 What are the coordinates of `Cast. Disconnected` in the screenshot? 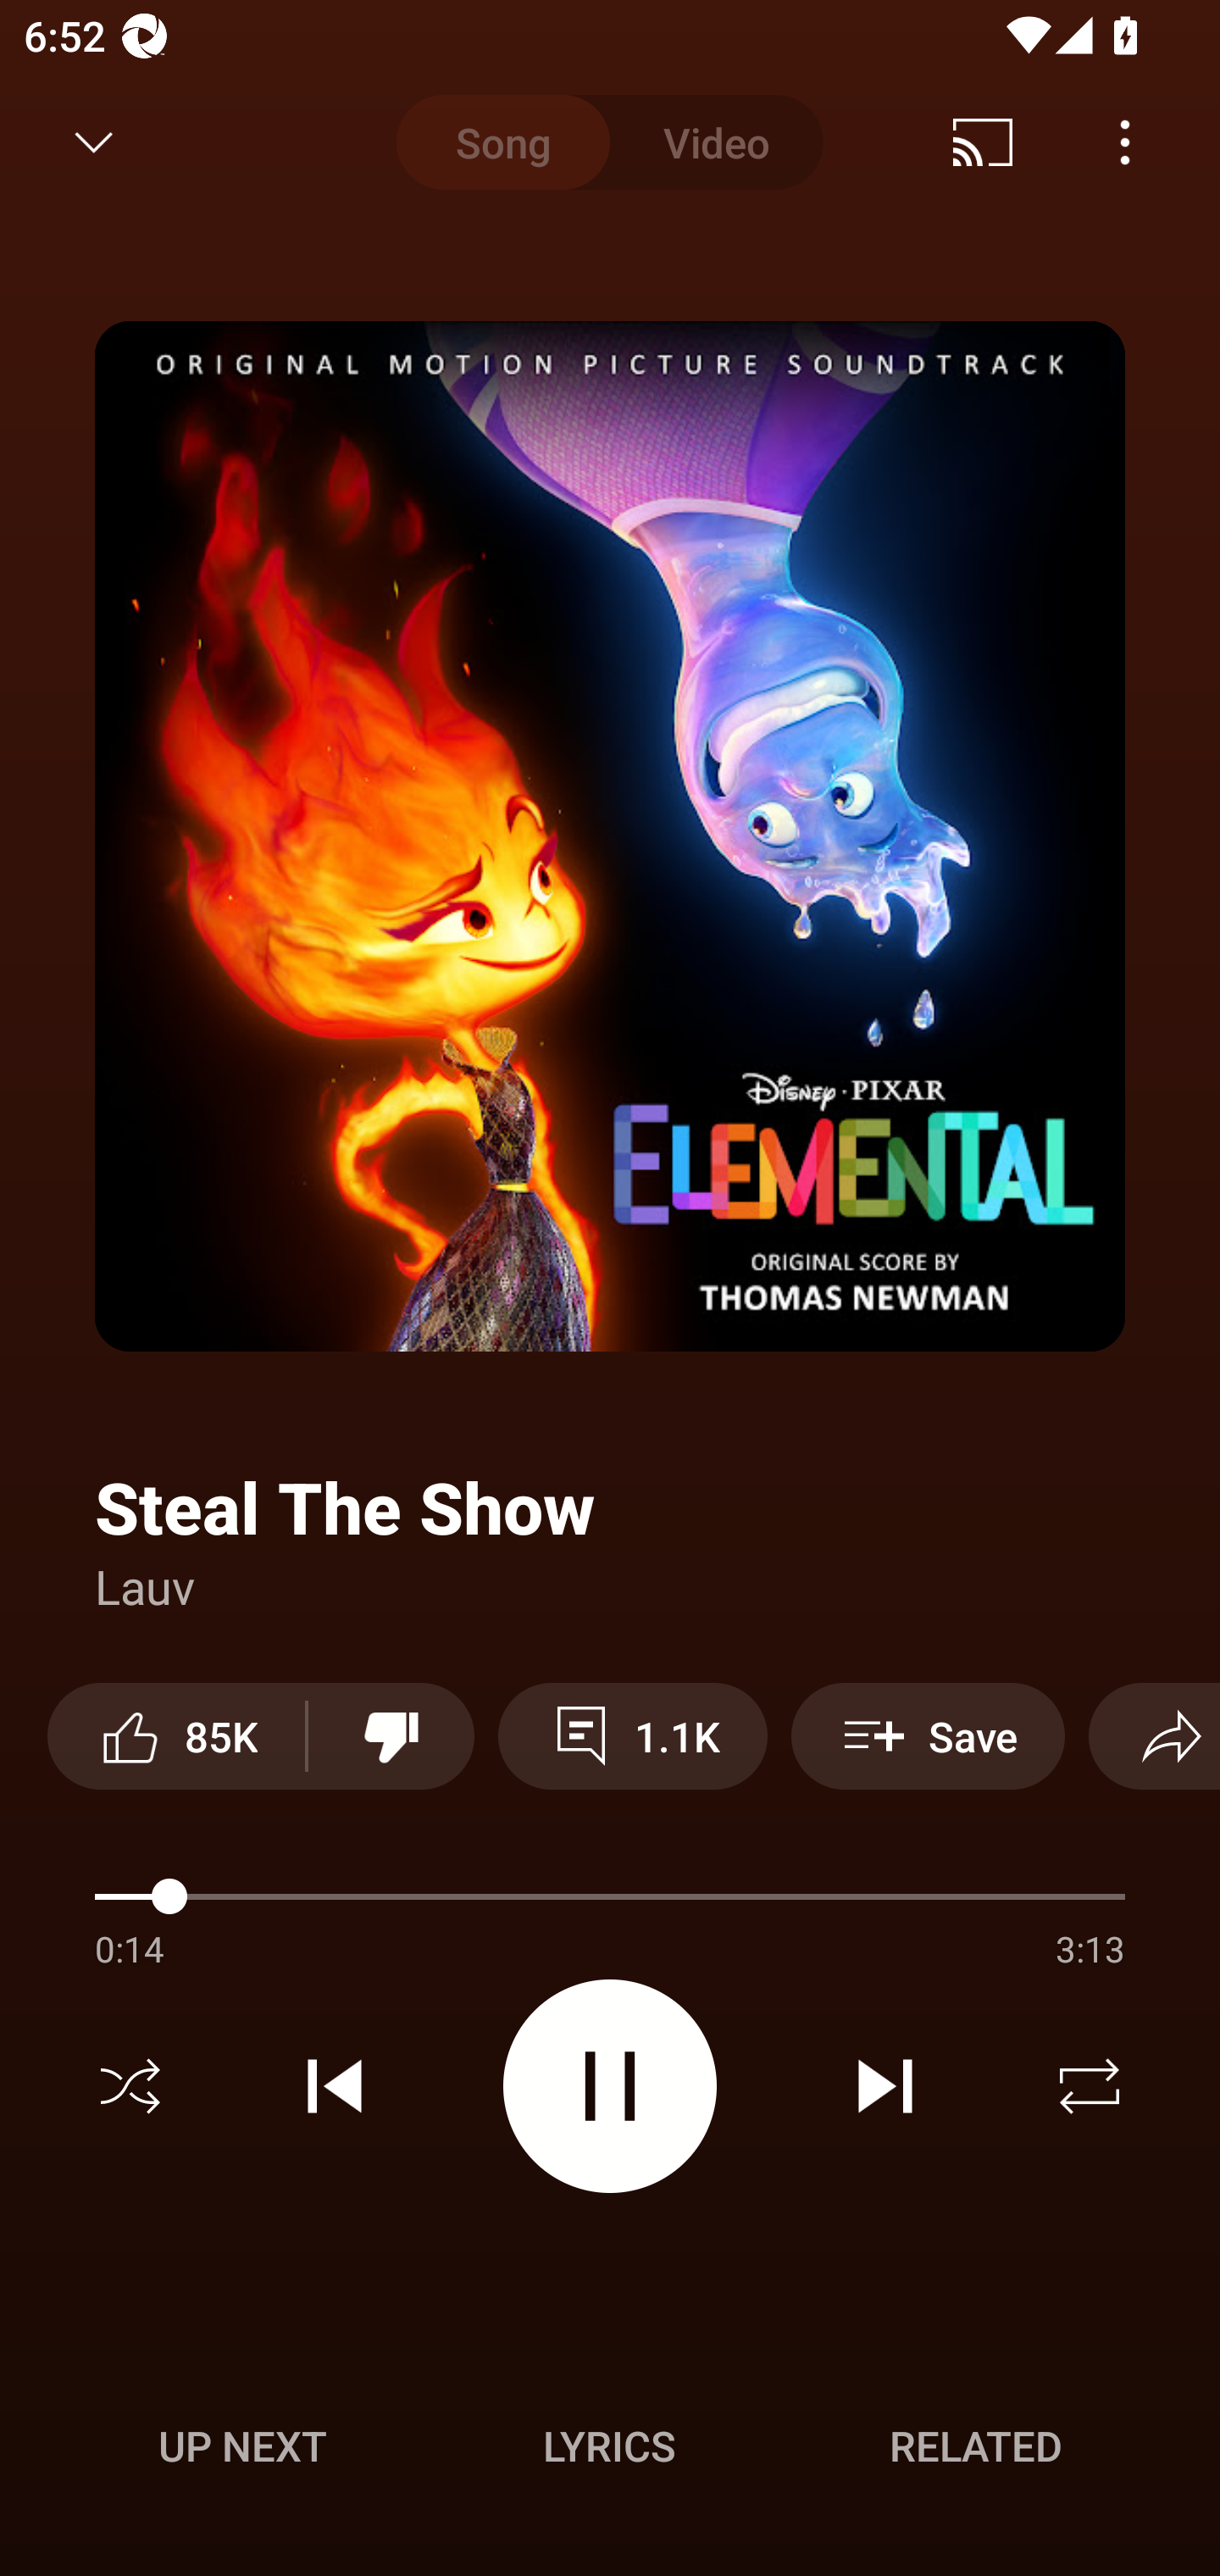 It's located at (983, 142).